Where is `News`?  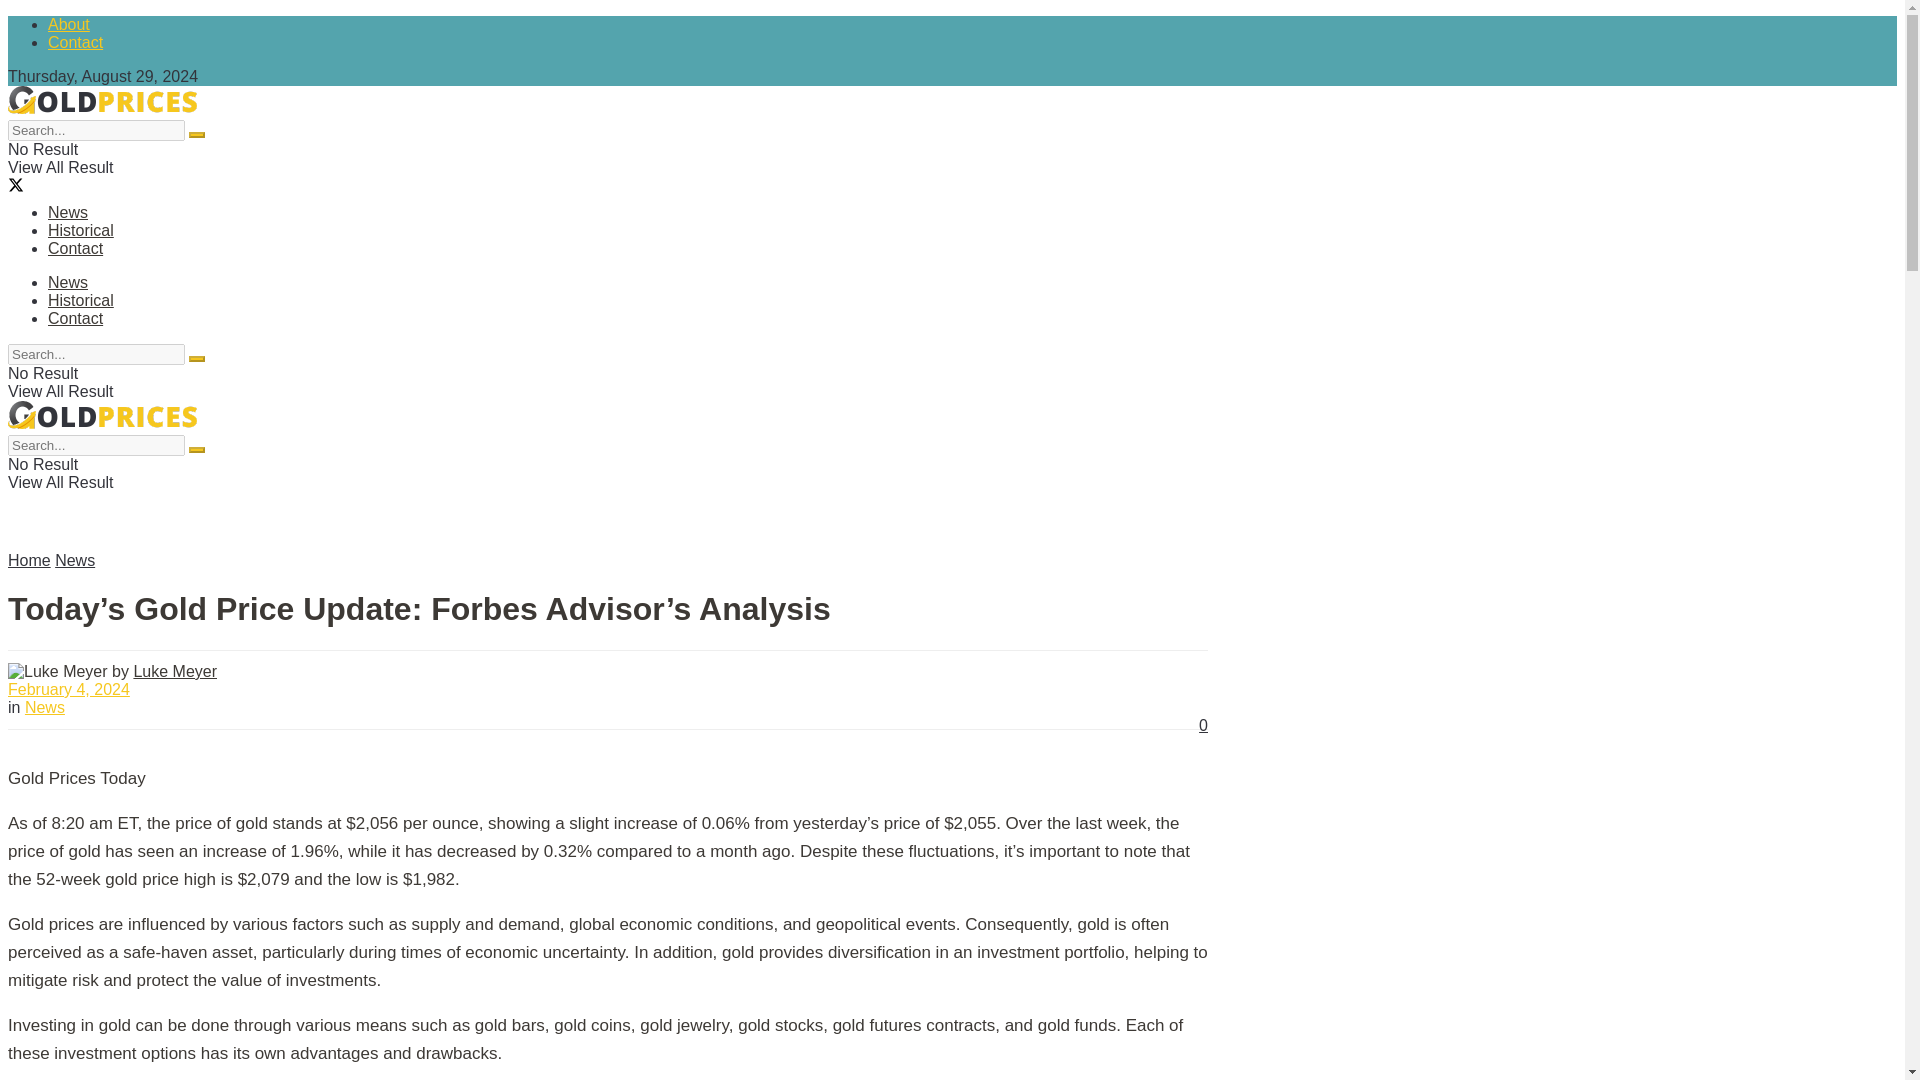
News is located at coordinates (68, 282).